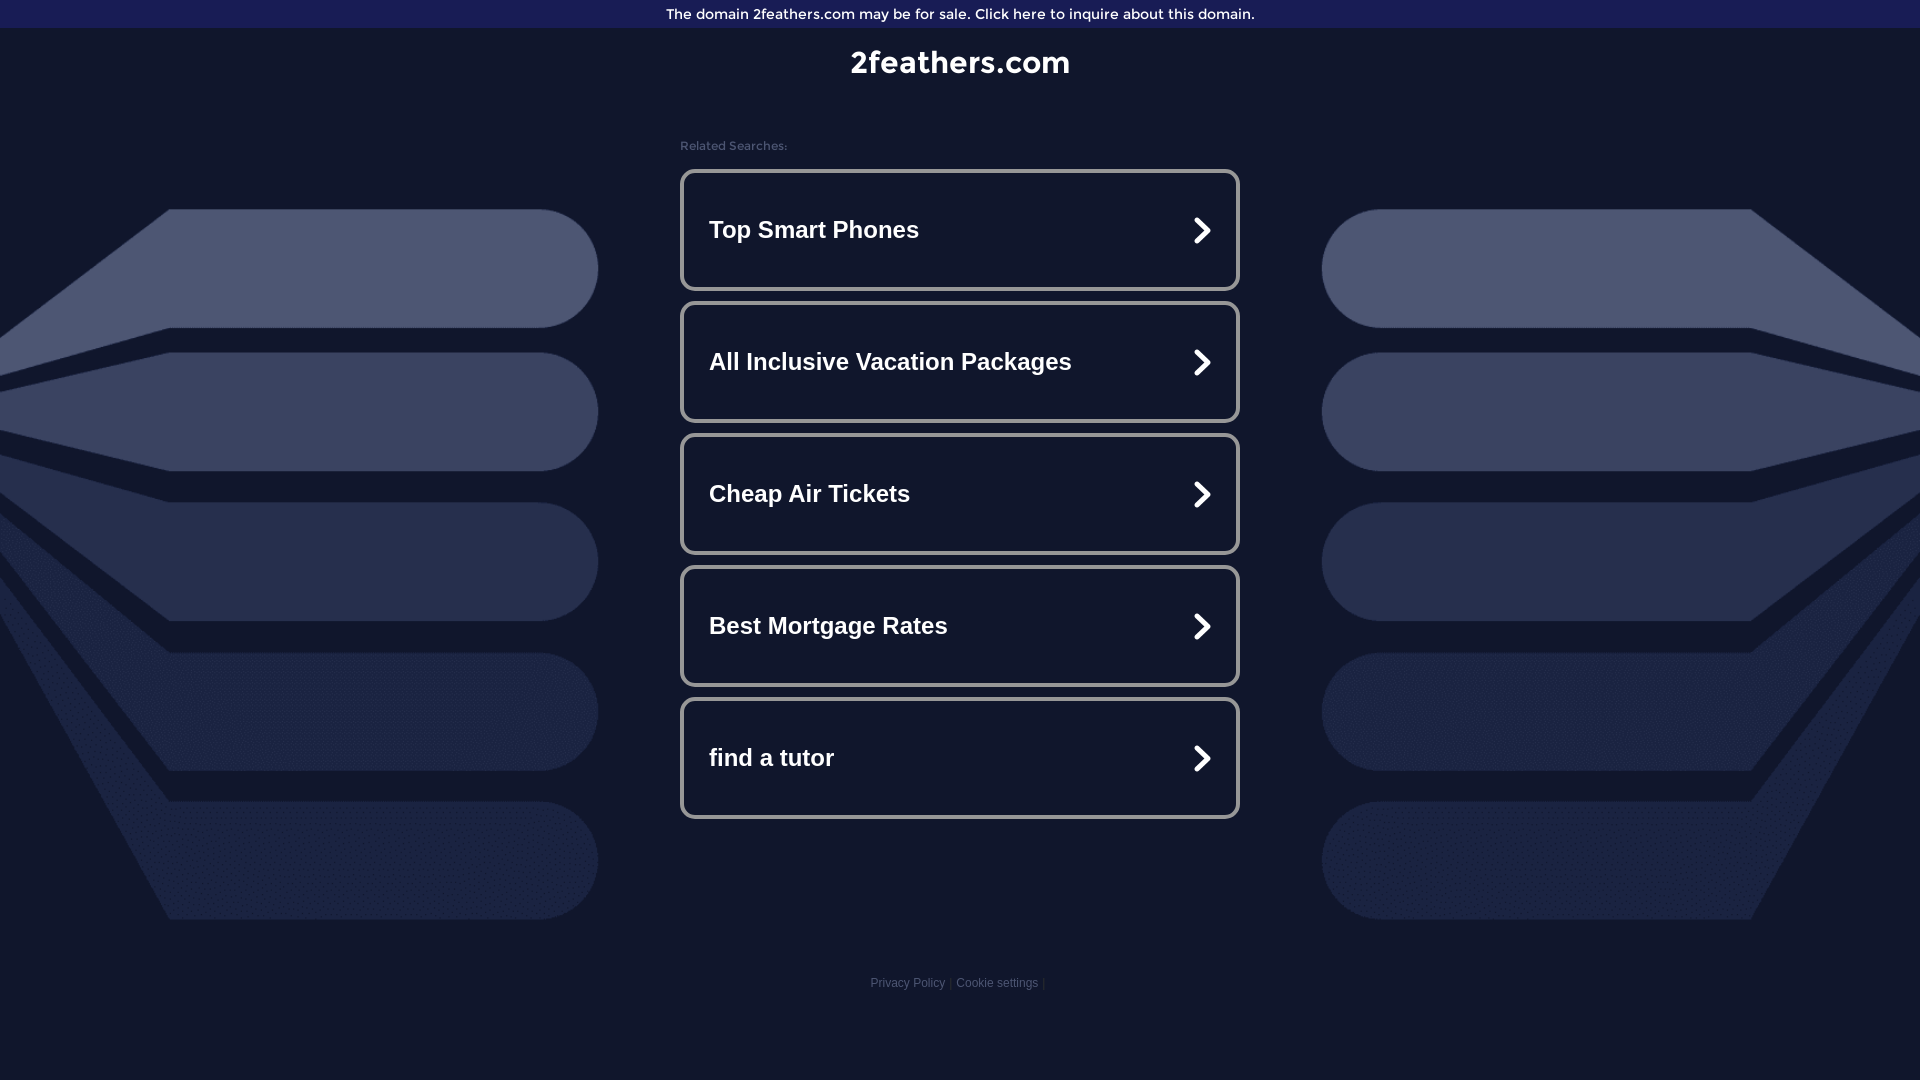 The height and width of the screenshot is (1080, 1920). What do you see at coordinates (960, 230) in the screenshot?
I see `Top Smart Phones` at bounding box center [960, 230].